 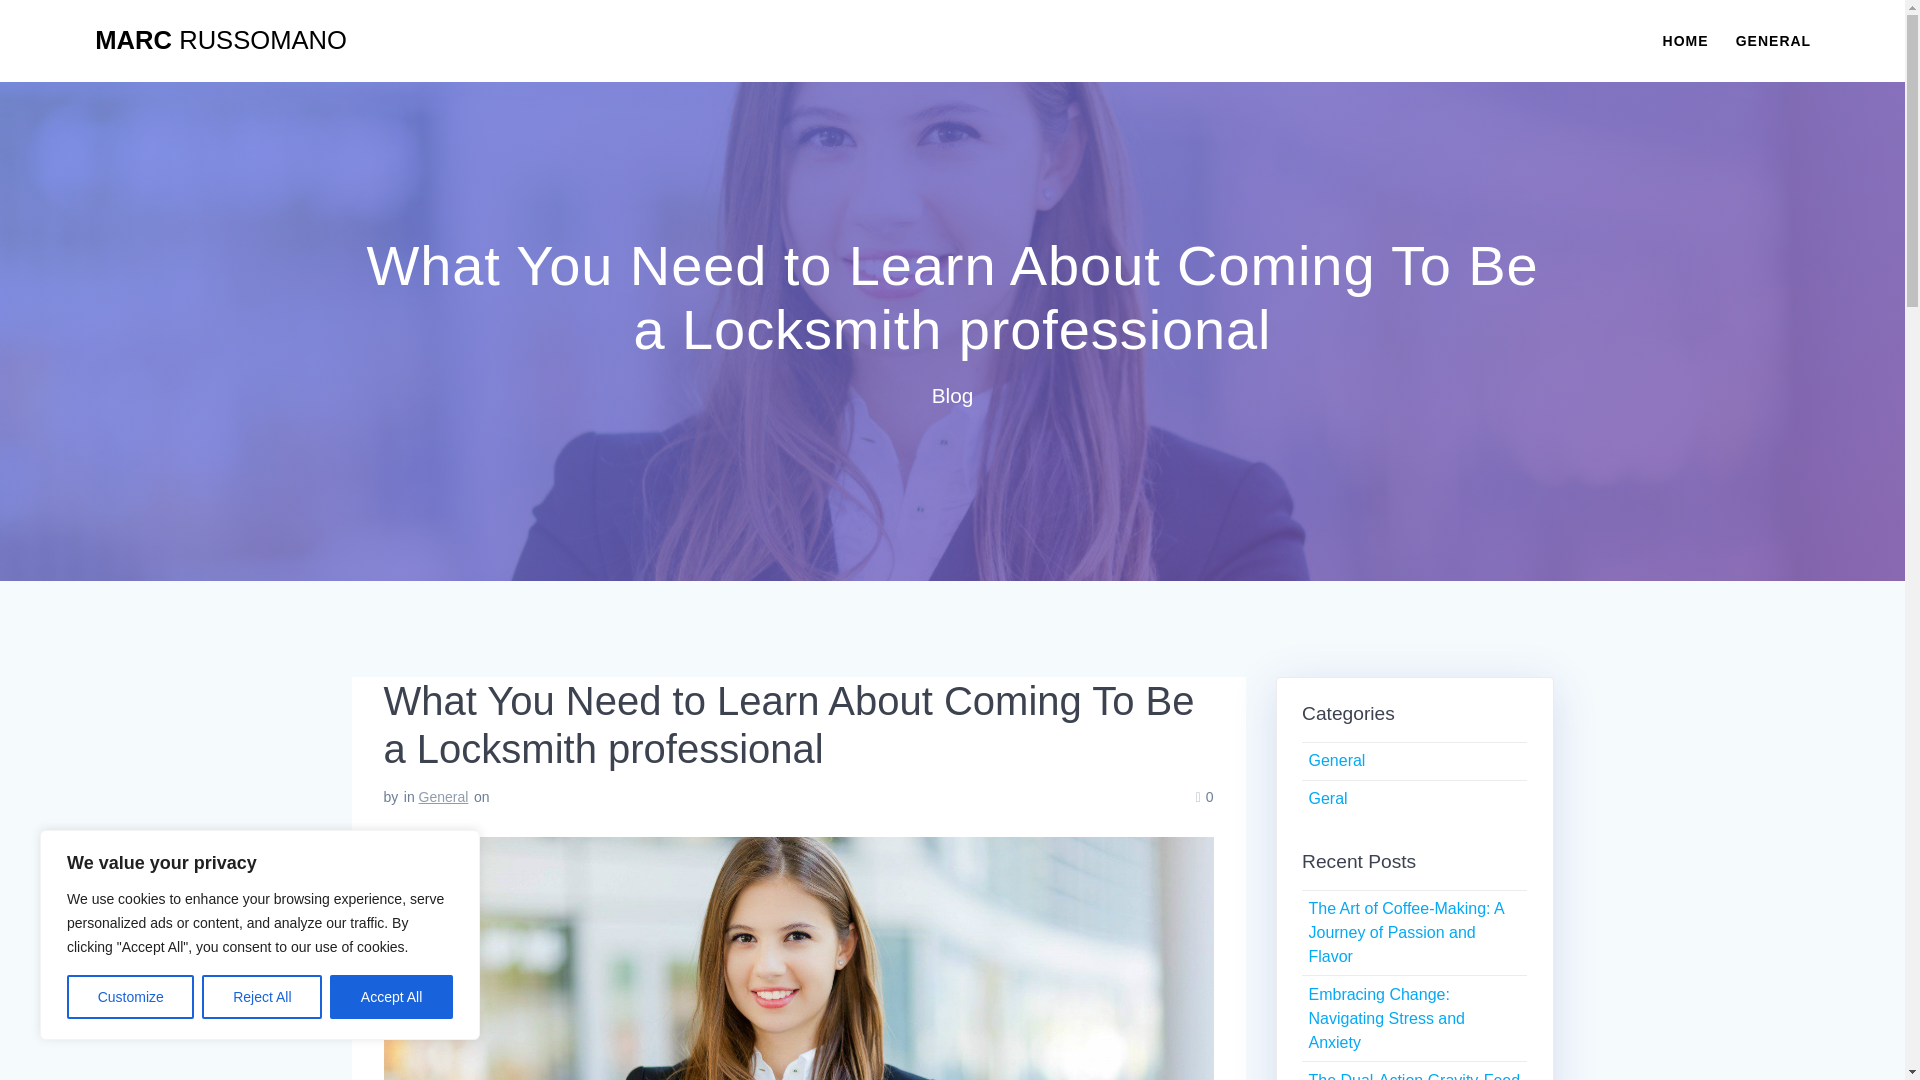 I want to click on The Art of Coffee-Making: A Journey of Passion and Flavor, so click(x=1405, y=932).